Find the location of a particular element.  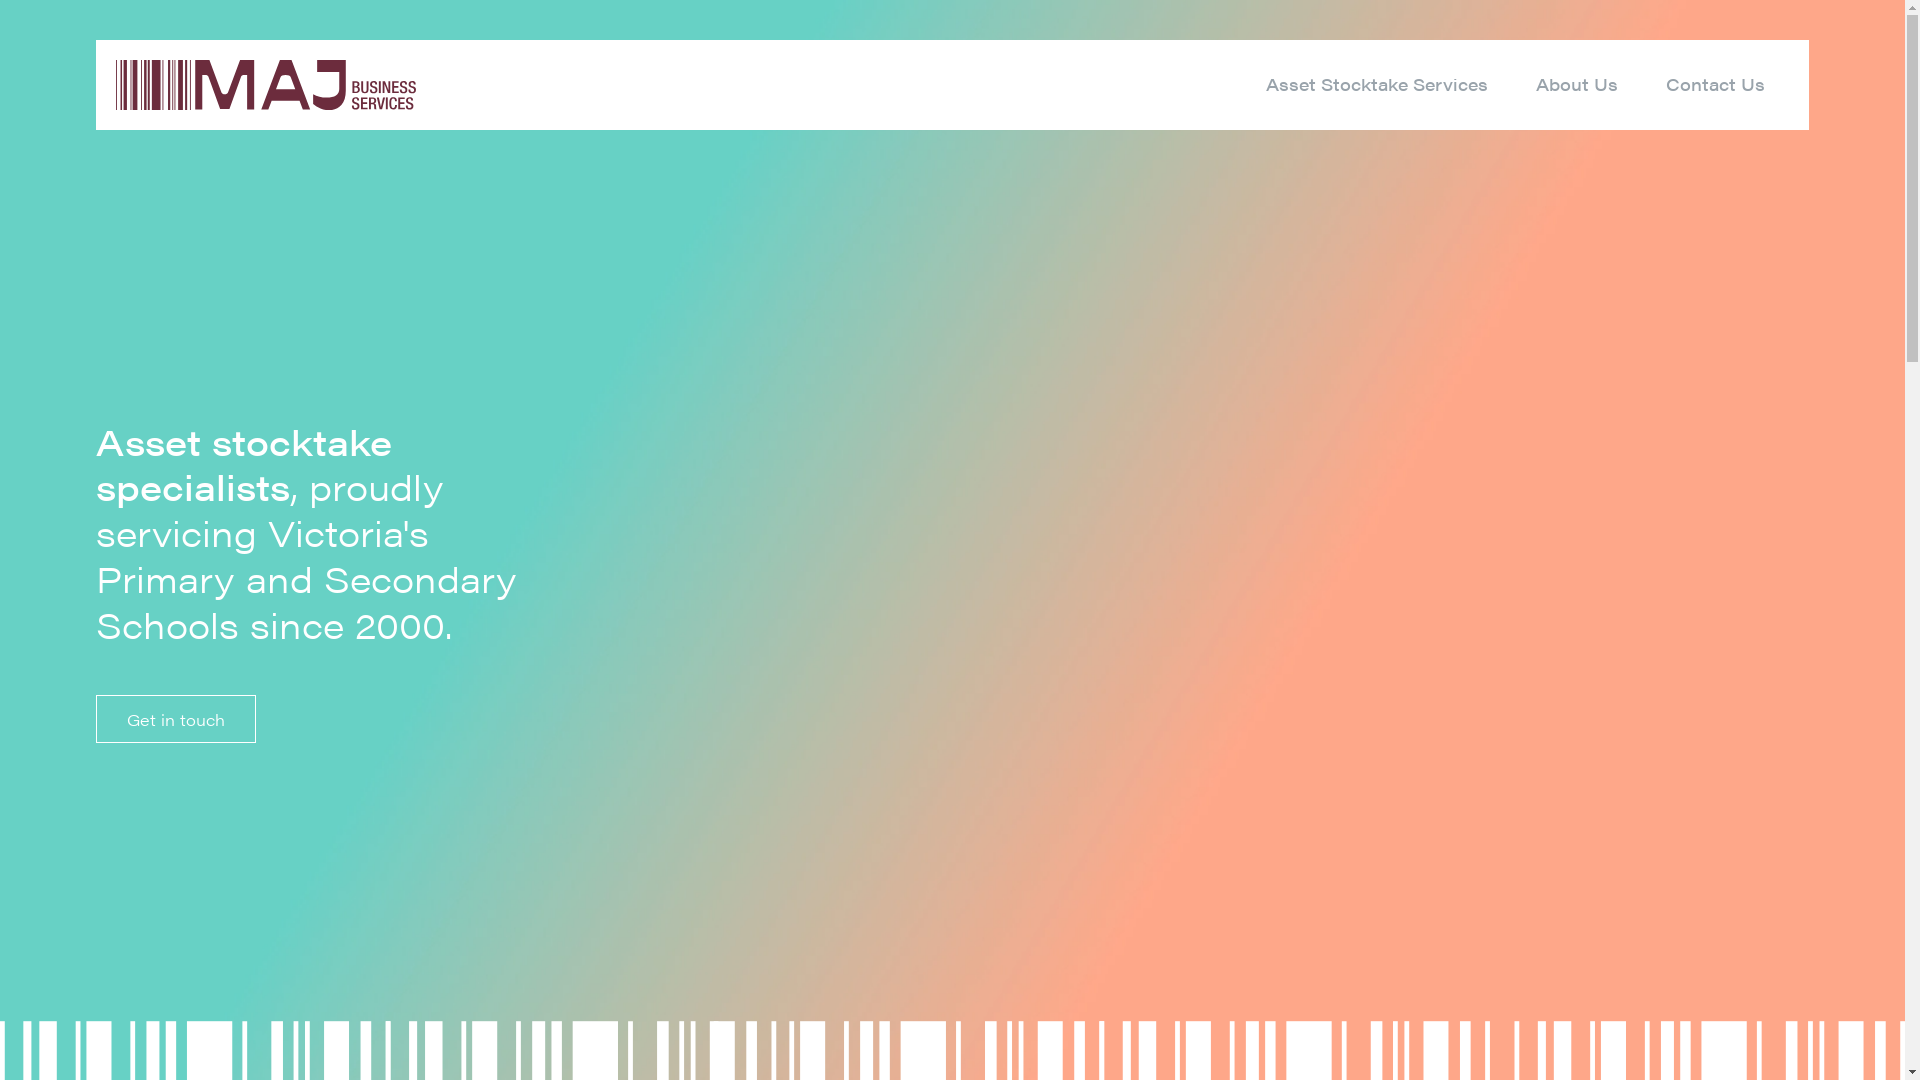

About Us is located at coordinates (1577, 85).